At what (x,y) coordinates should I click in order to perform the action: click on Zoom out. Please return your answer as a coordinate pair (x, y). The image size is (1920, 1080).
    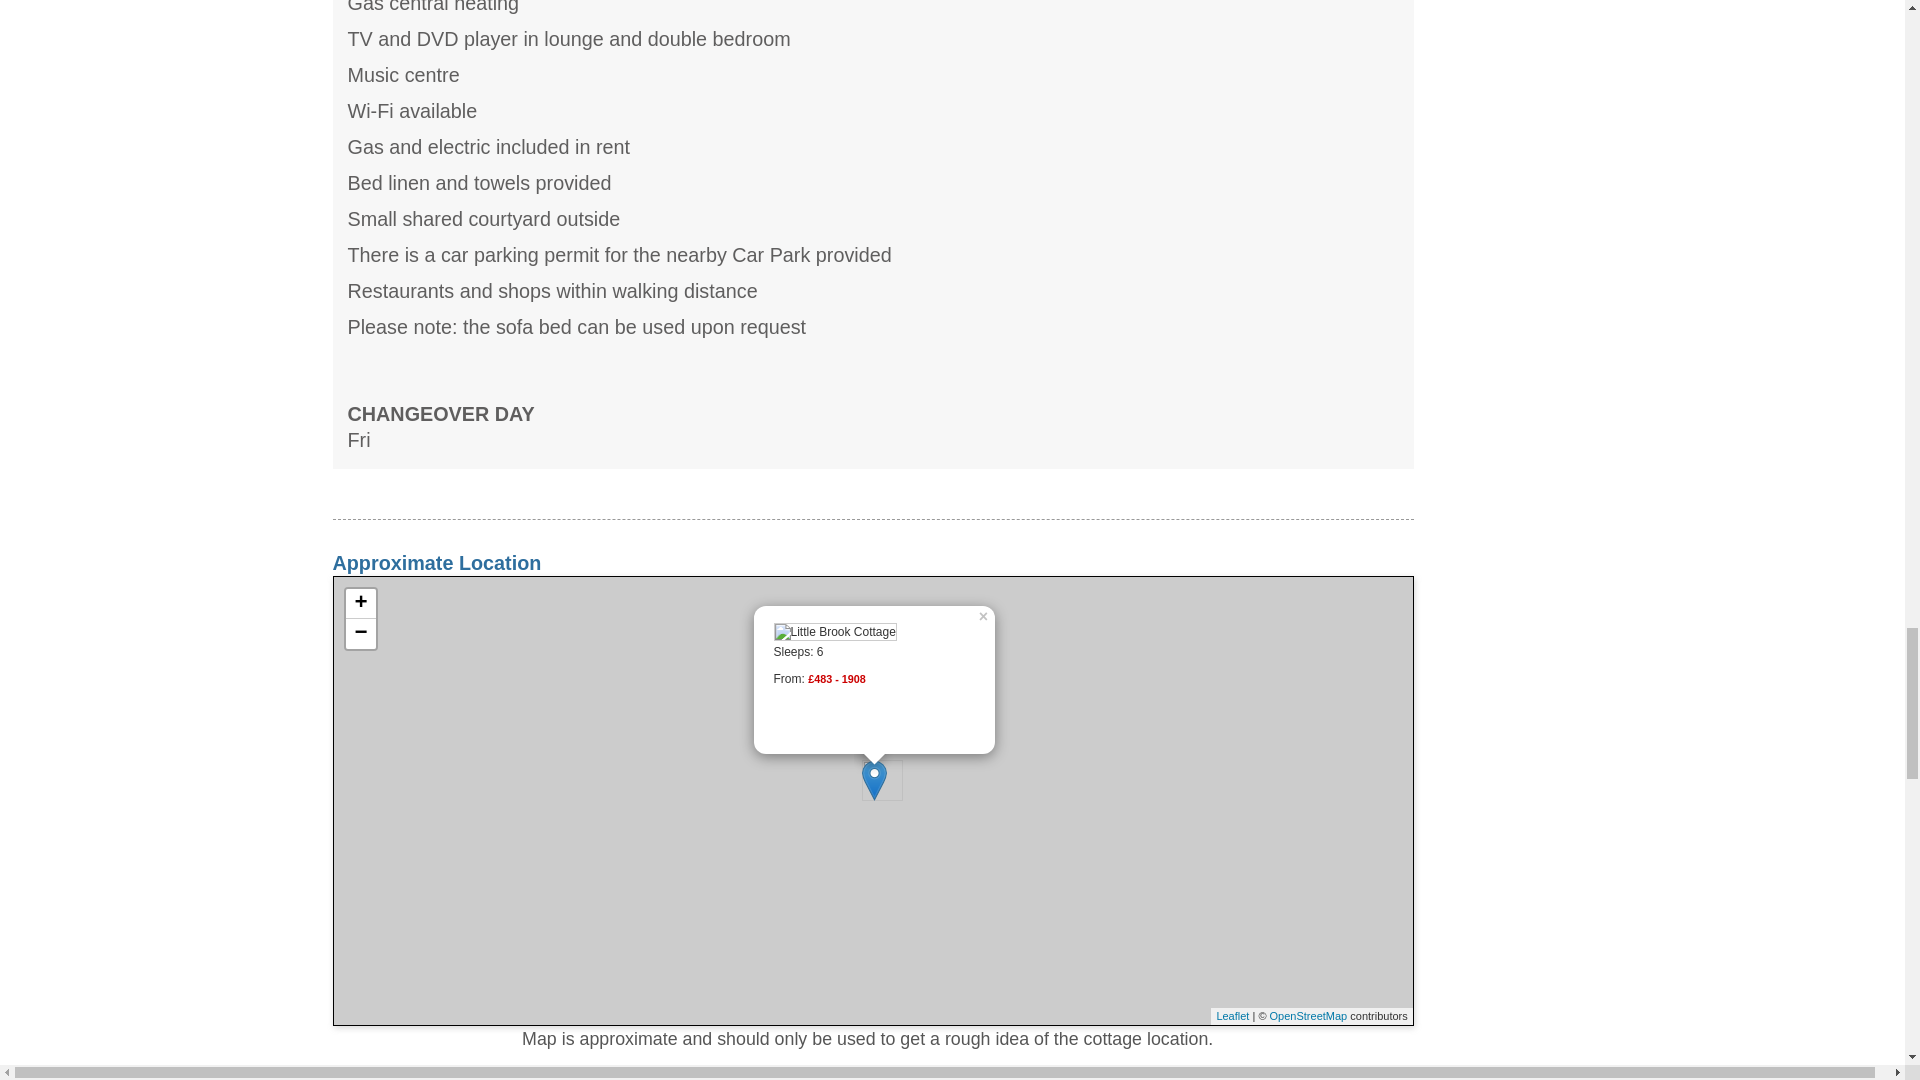
    Looking at the image, I should click on (360, 634).